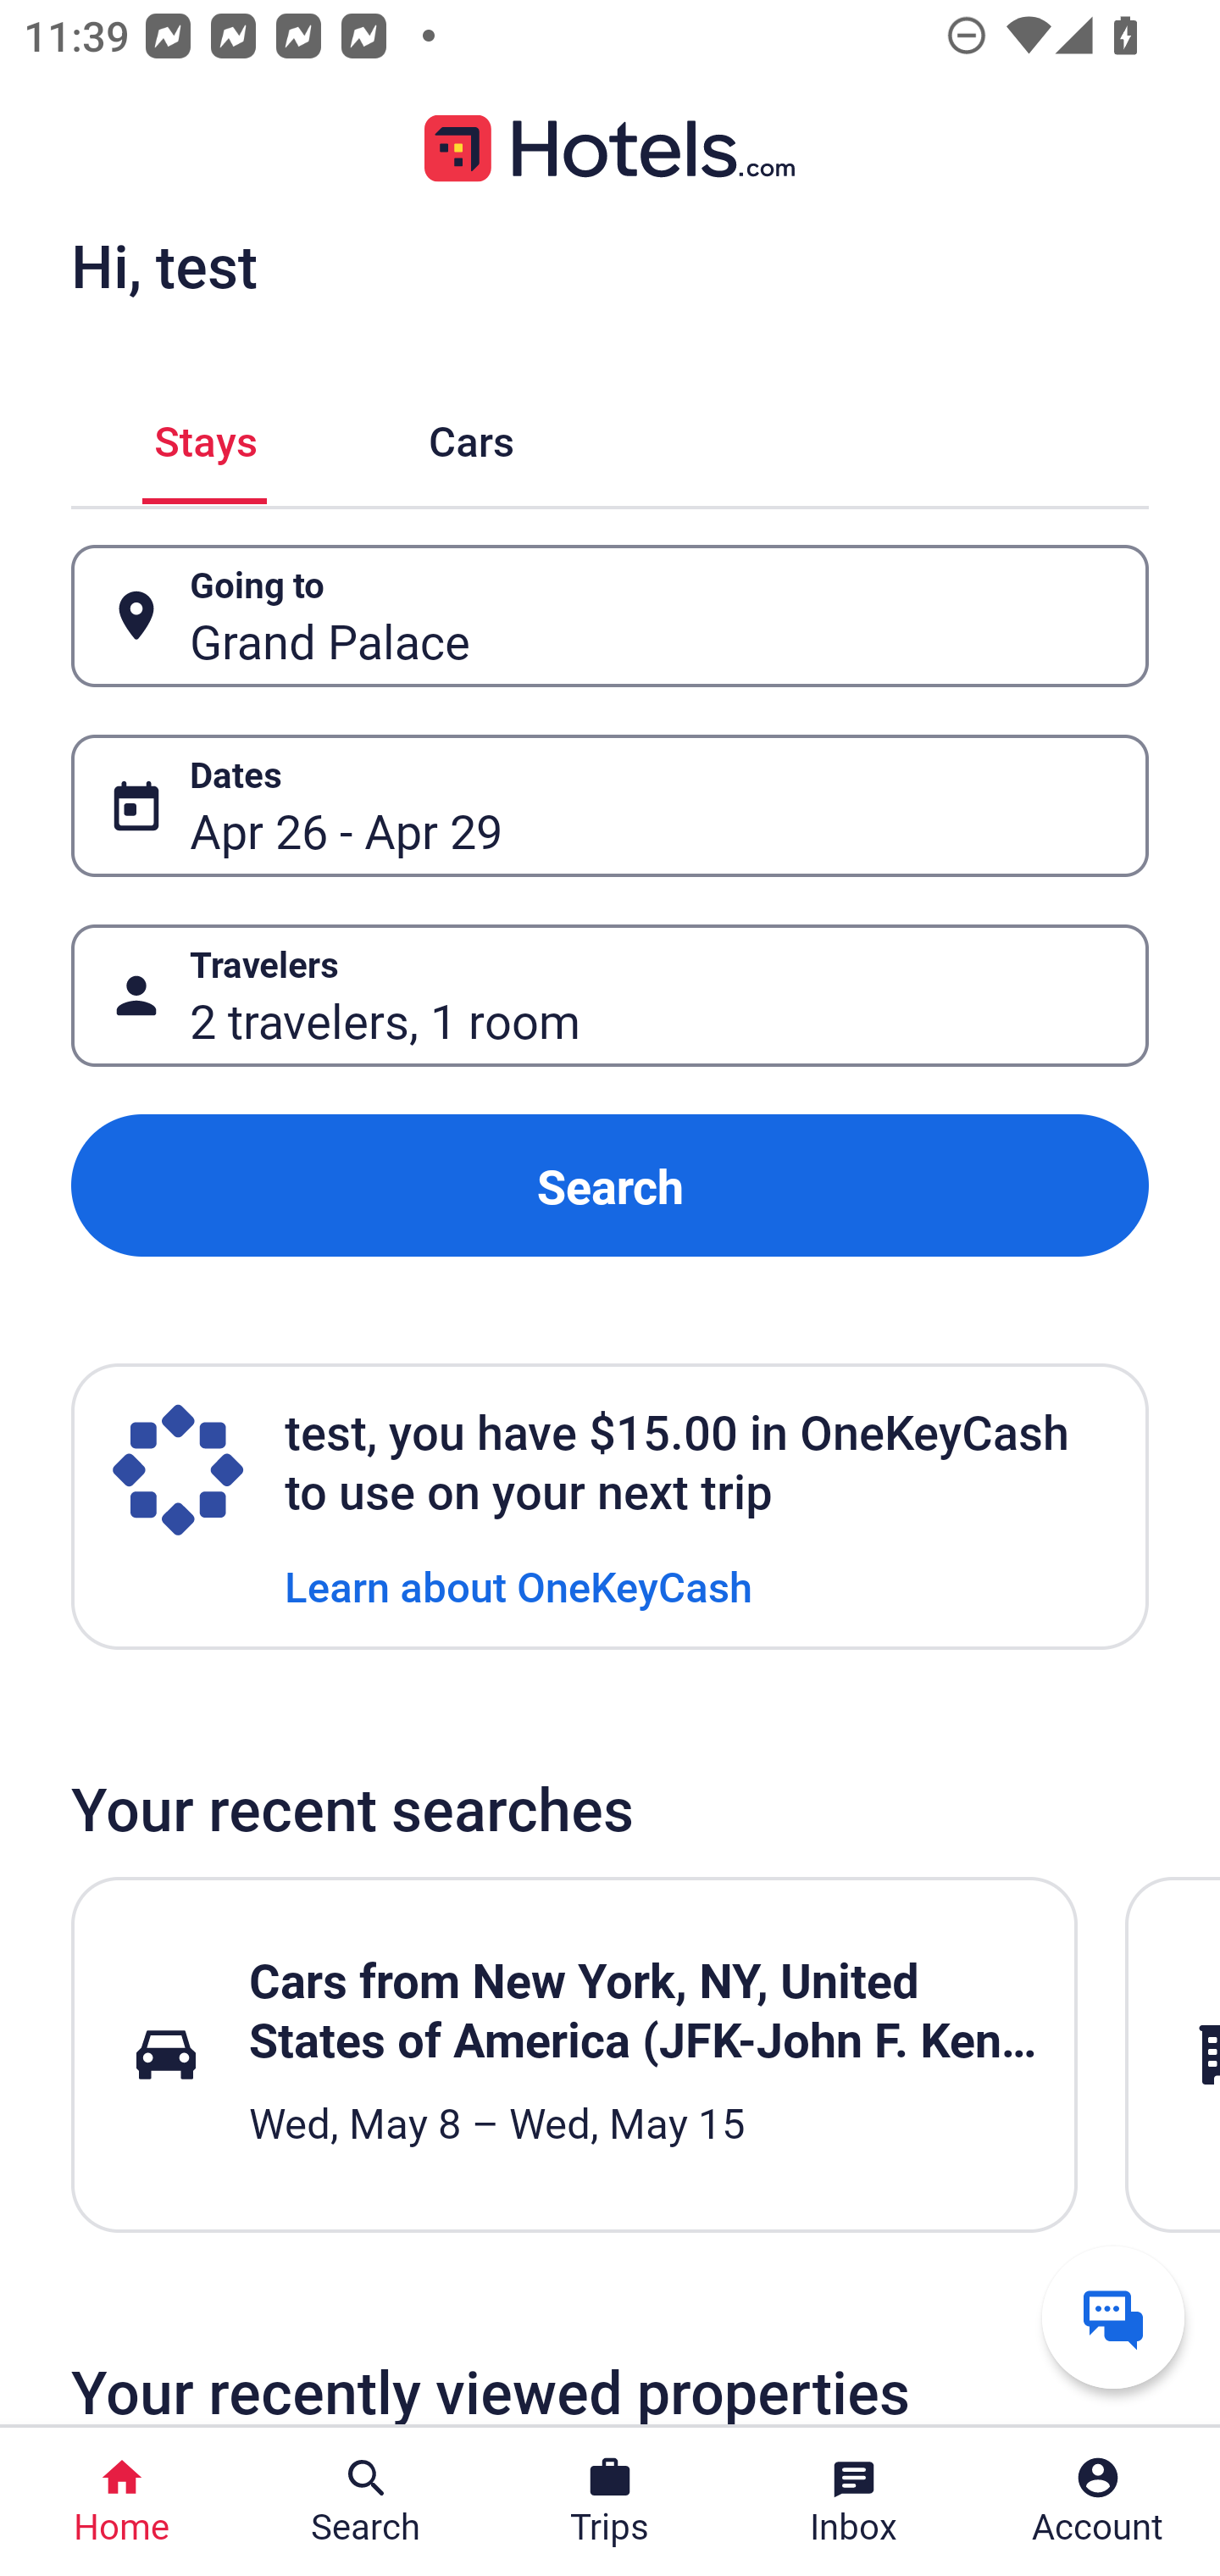  Describe the element at coordinates (164, 265) in the screenshot. I see `Hi, test` at that location.